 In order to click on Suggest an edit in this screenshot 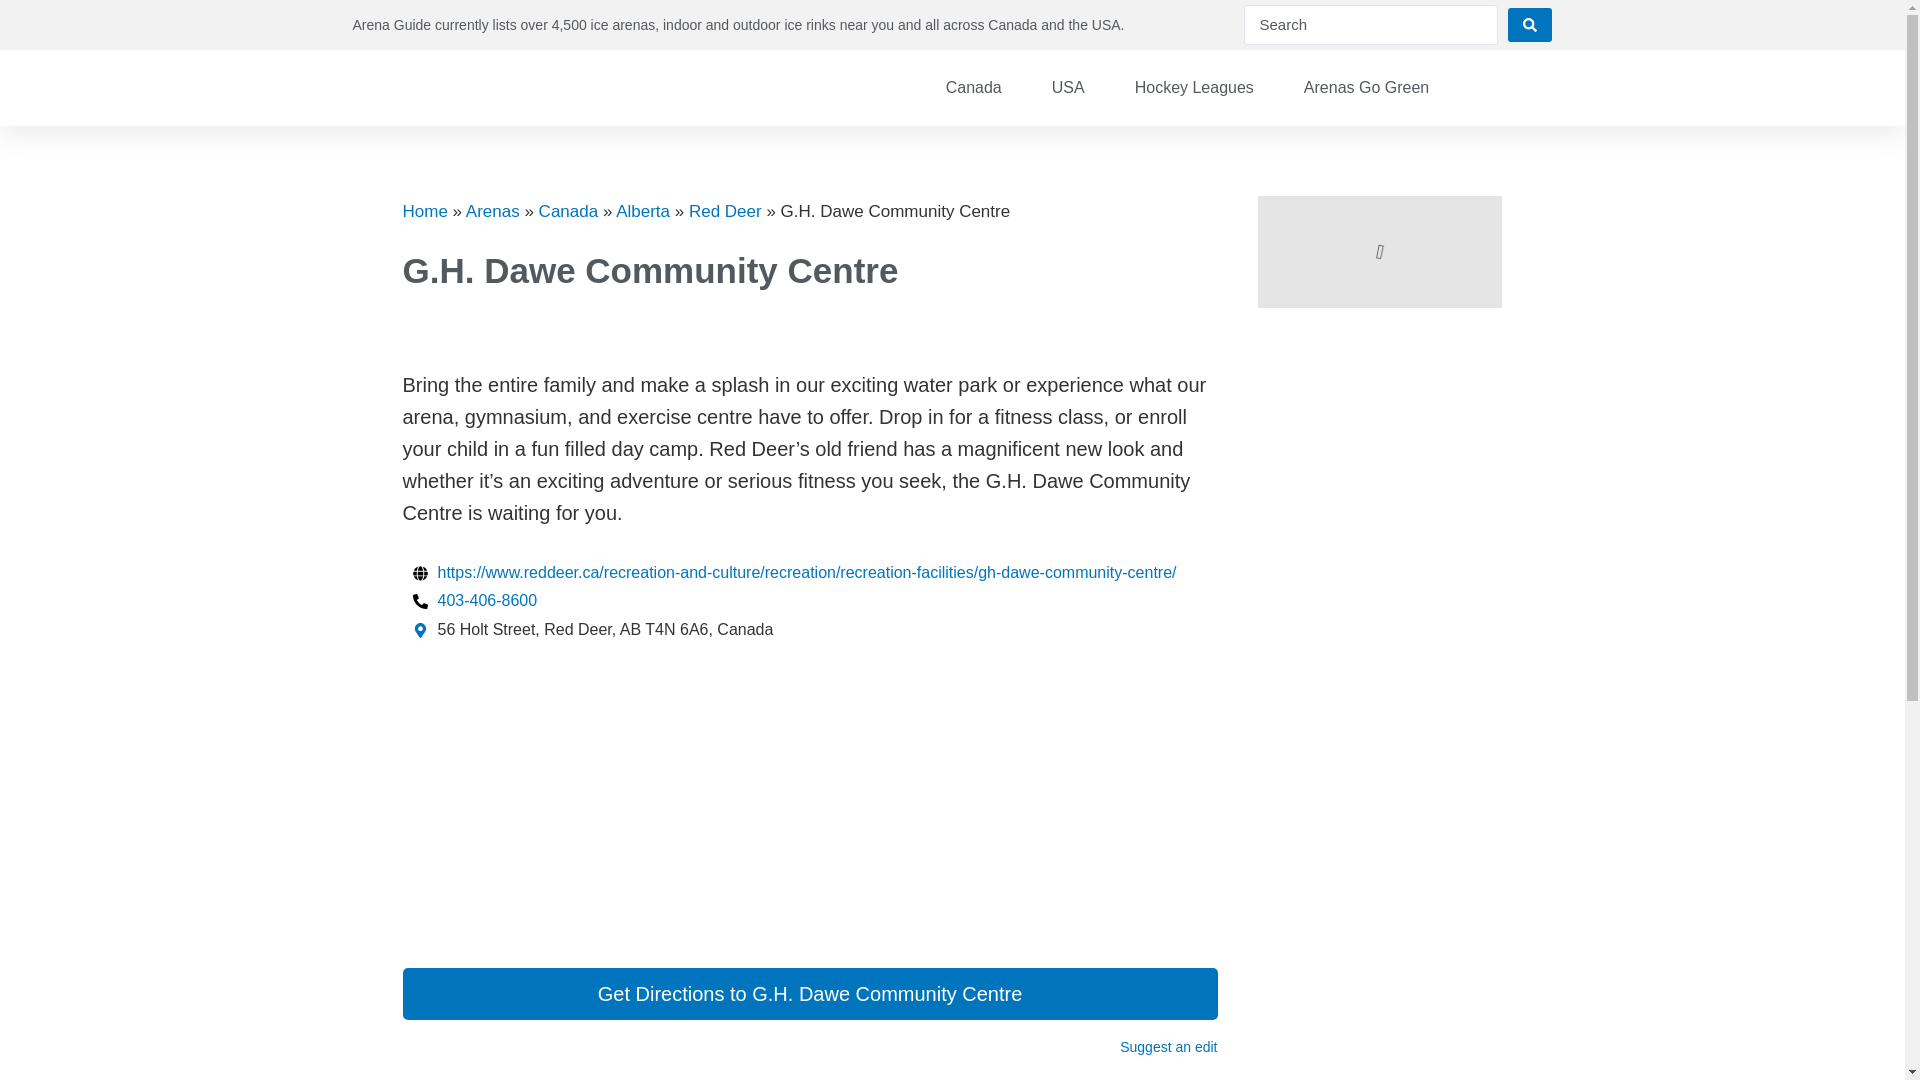, I will do `click(1168, 1046)`.